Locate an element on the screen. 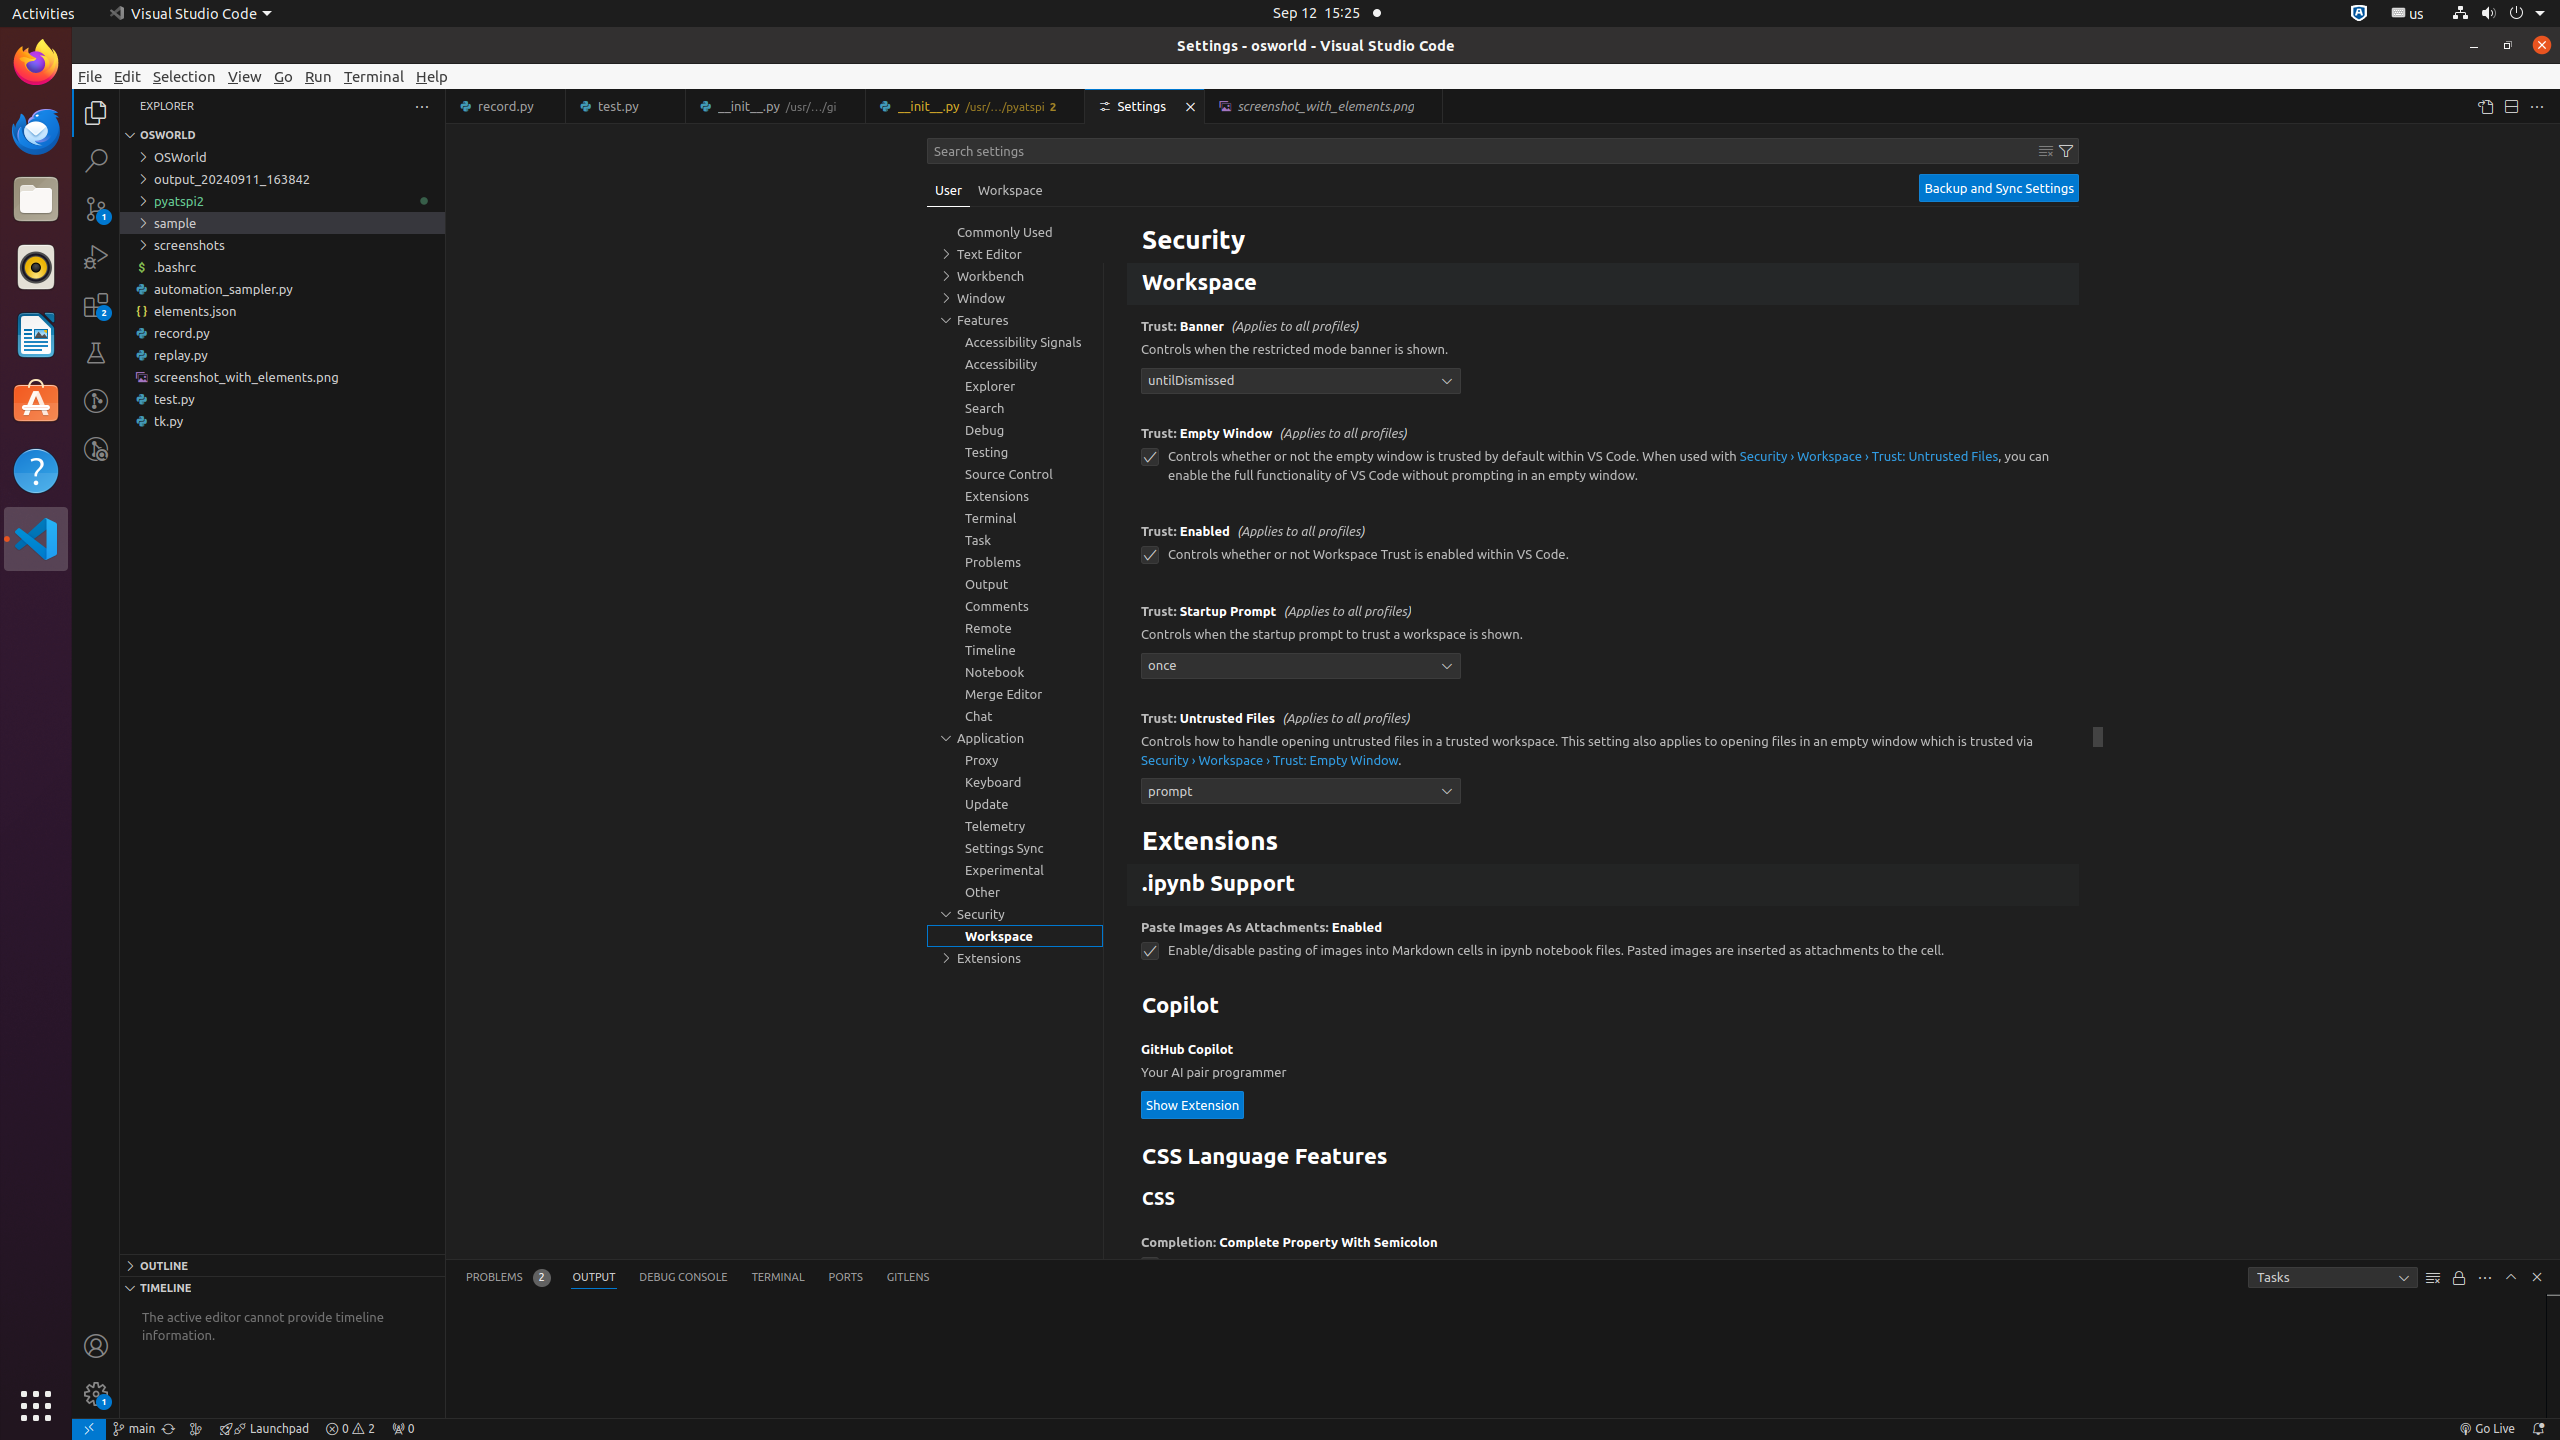 This screenshot has height=1440, width=2560. remote is located at coordinates (89, 1429).